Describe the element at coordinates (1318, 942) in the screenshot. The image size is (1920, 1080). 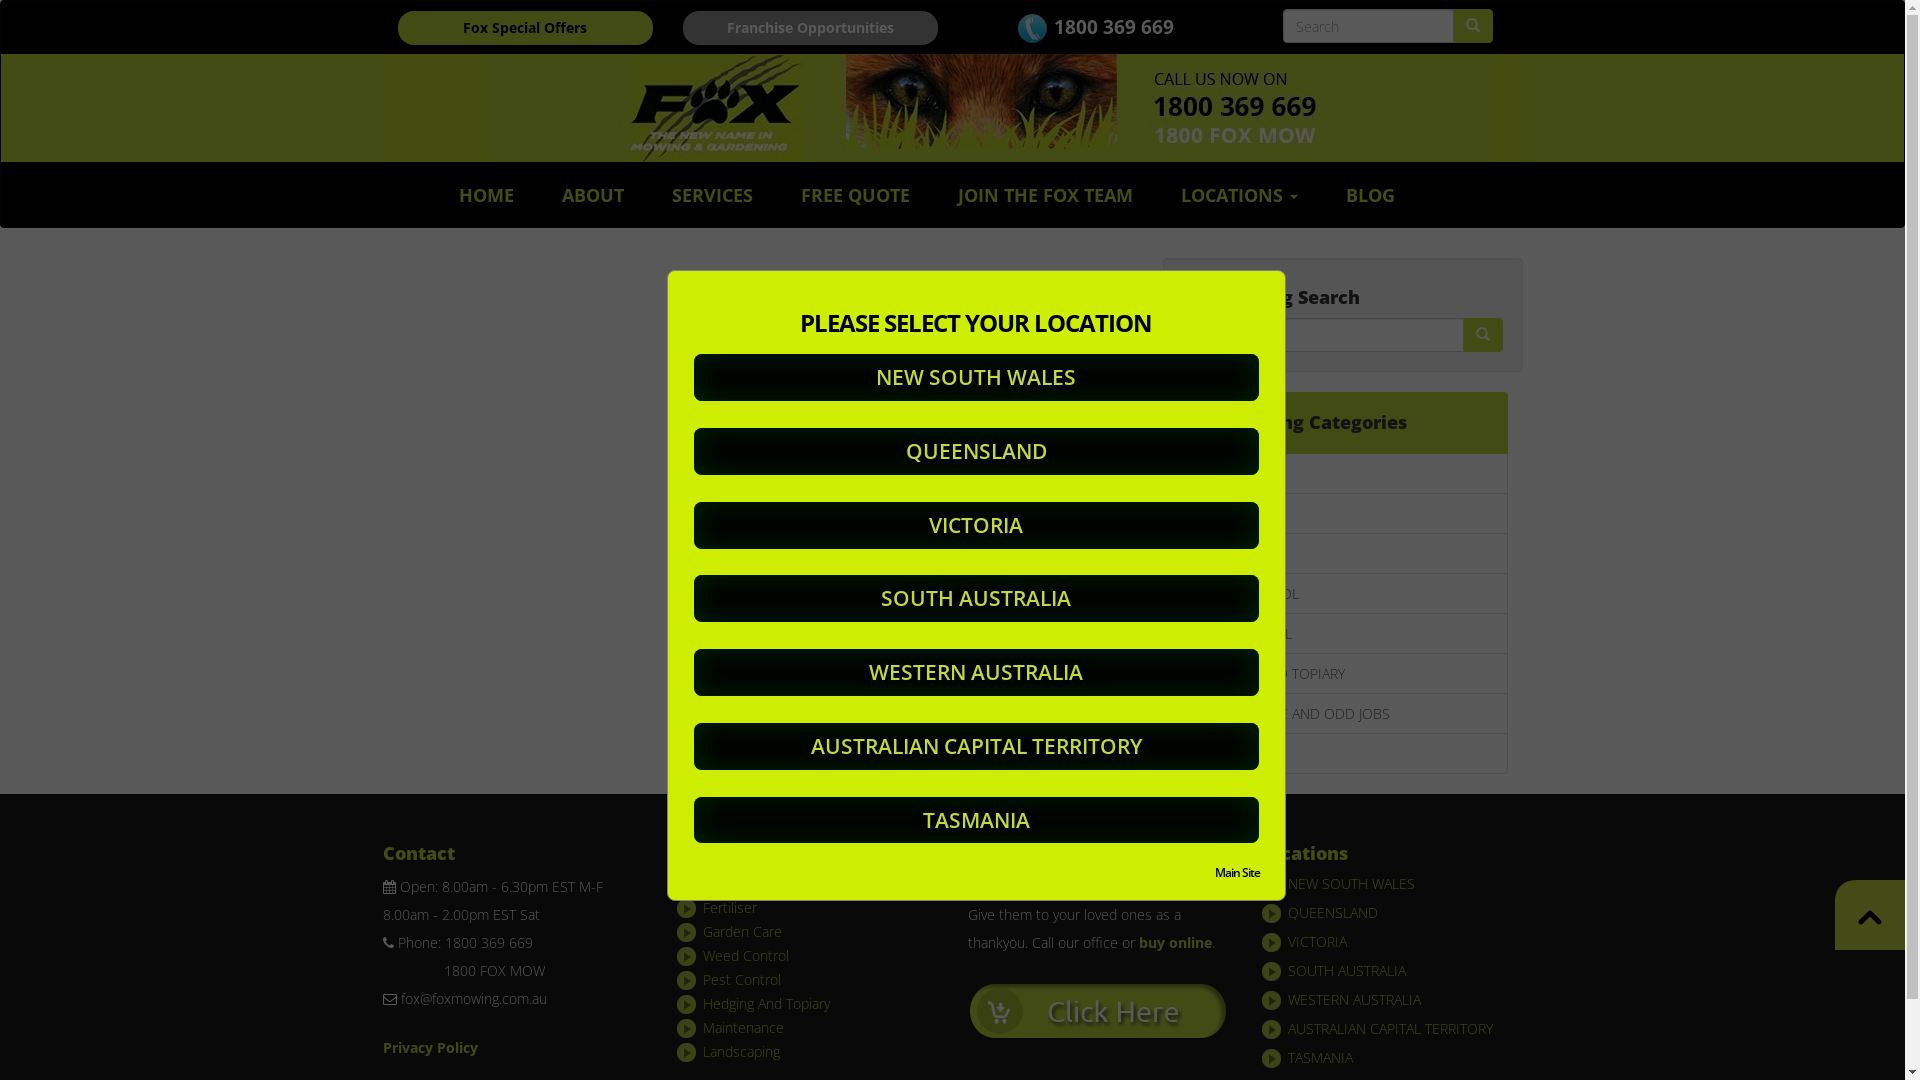
I see `VICTORIA` at that location.